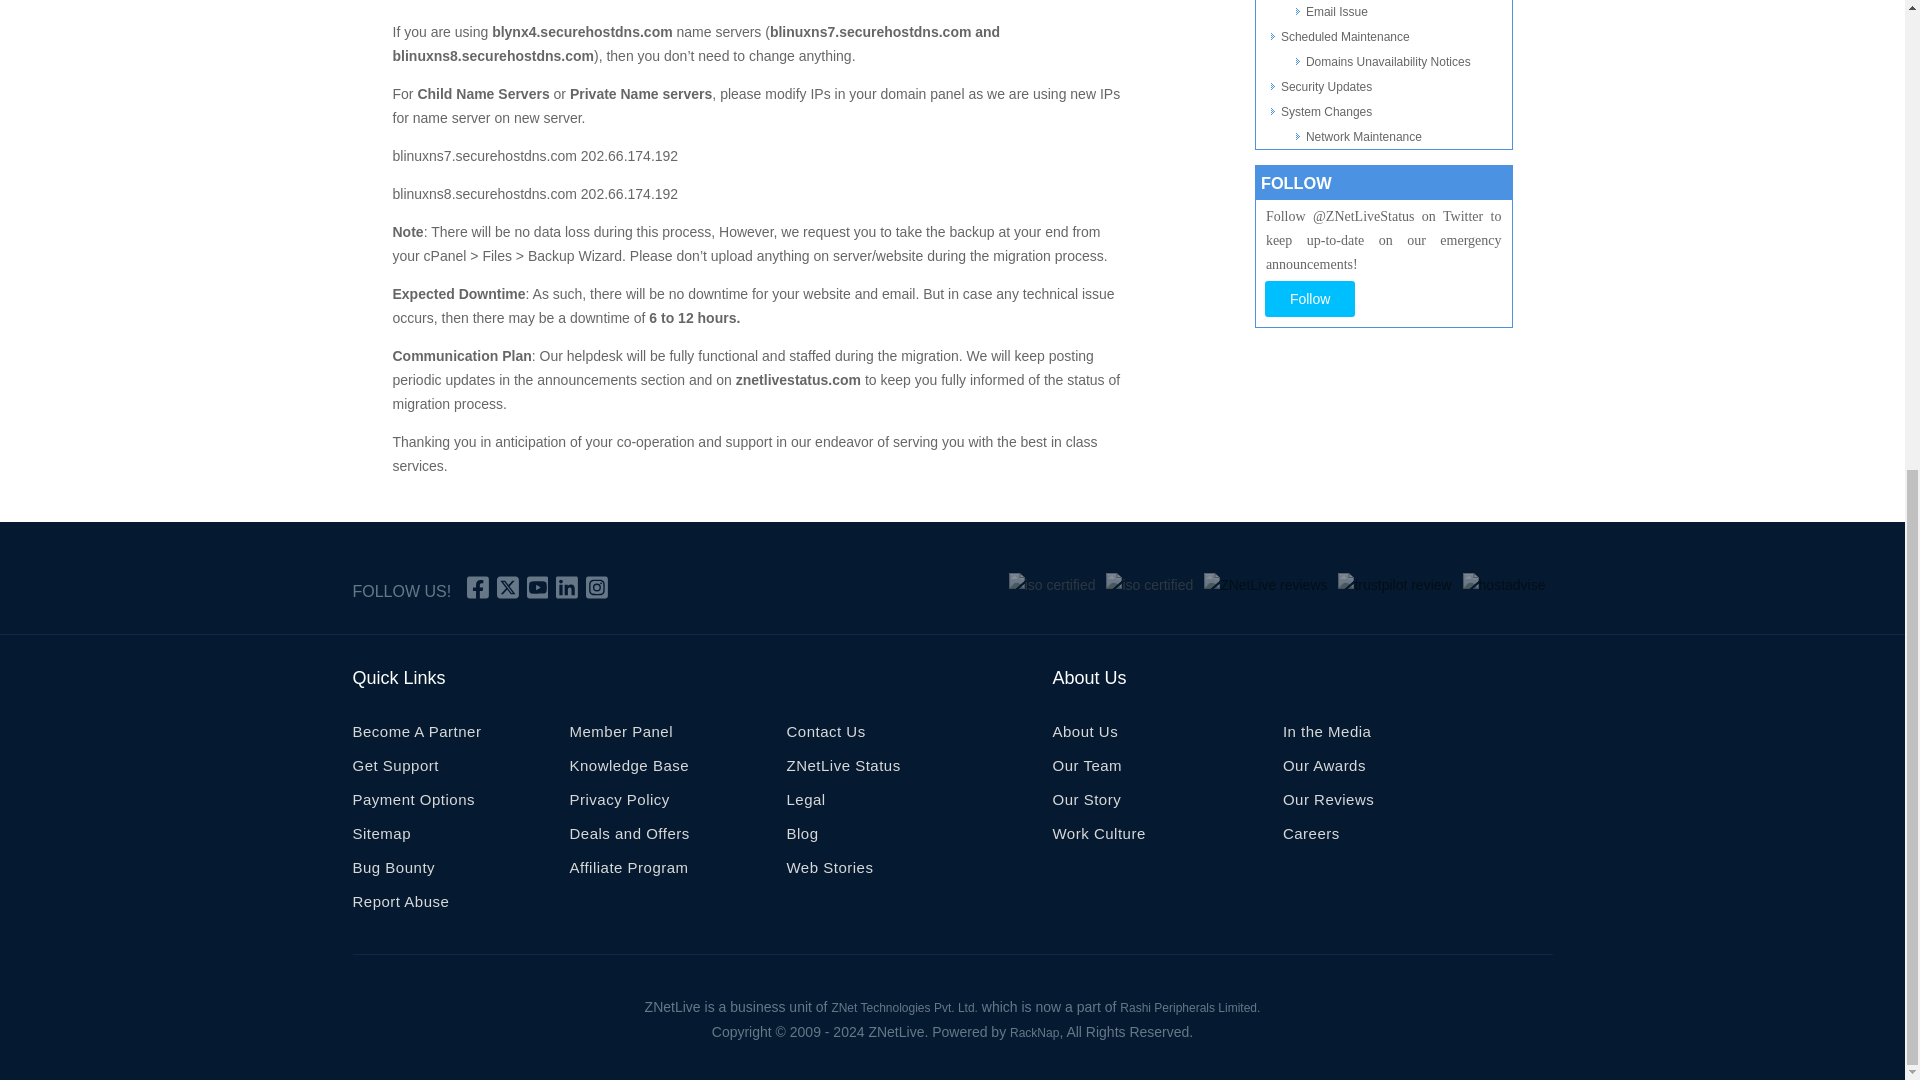 The height and width of the screenshot is (1080, 1920). What do you see at coordinates (1264, 585) in the screenshot?
I see `ZNetLive reviews` at bounding box center [1264, 585].